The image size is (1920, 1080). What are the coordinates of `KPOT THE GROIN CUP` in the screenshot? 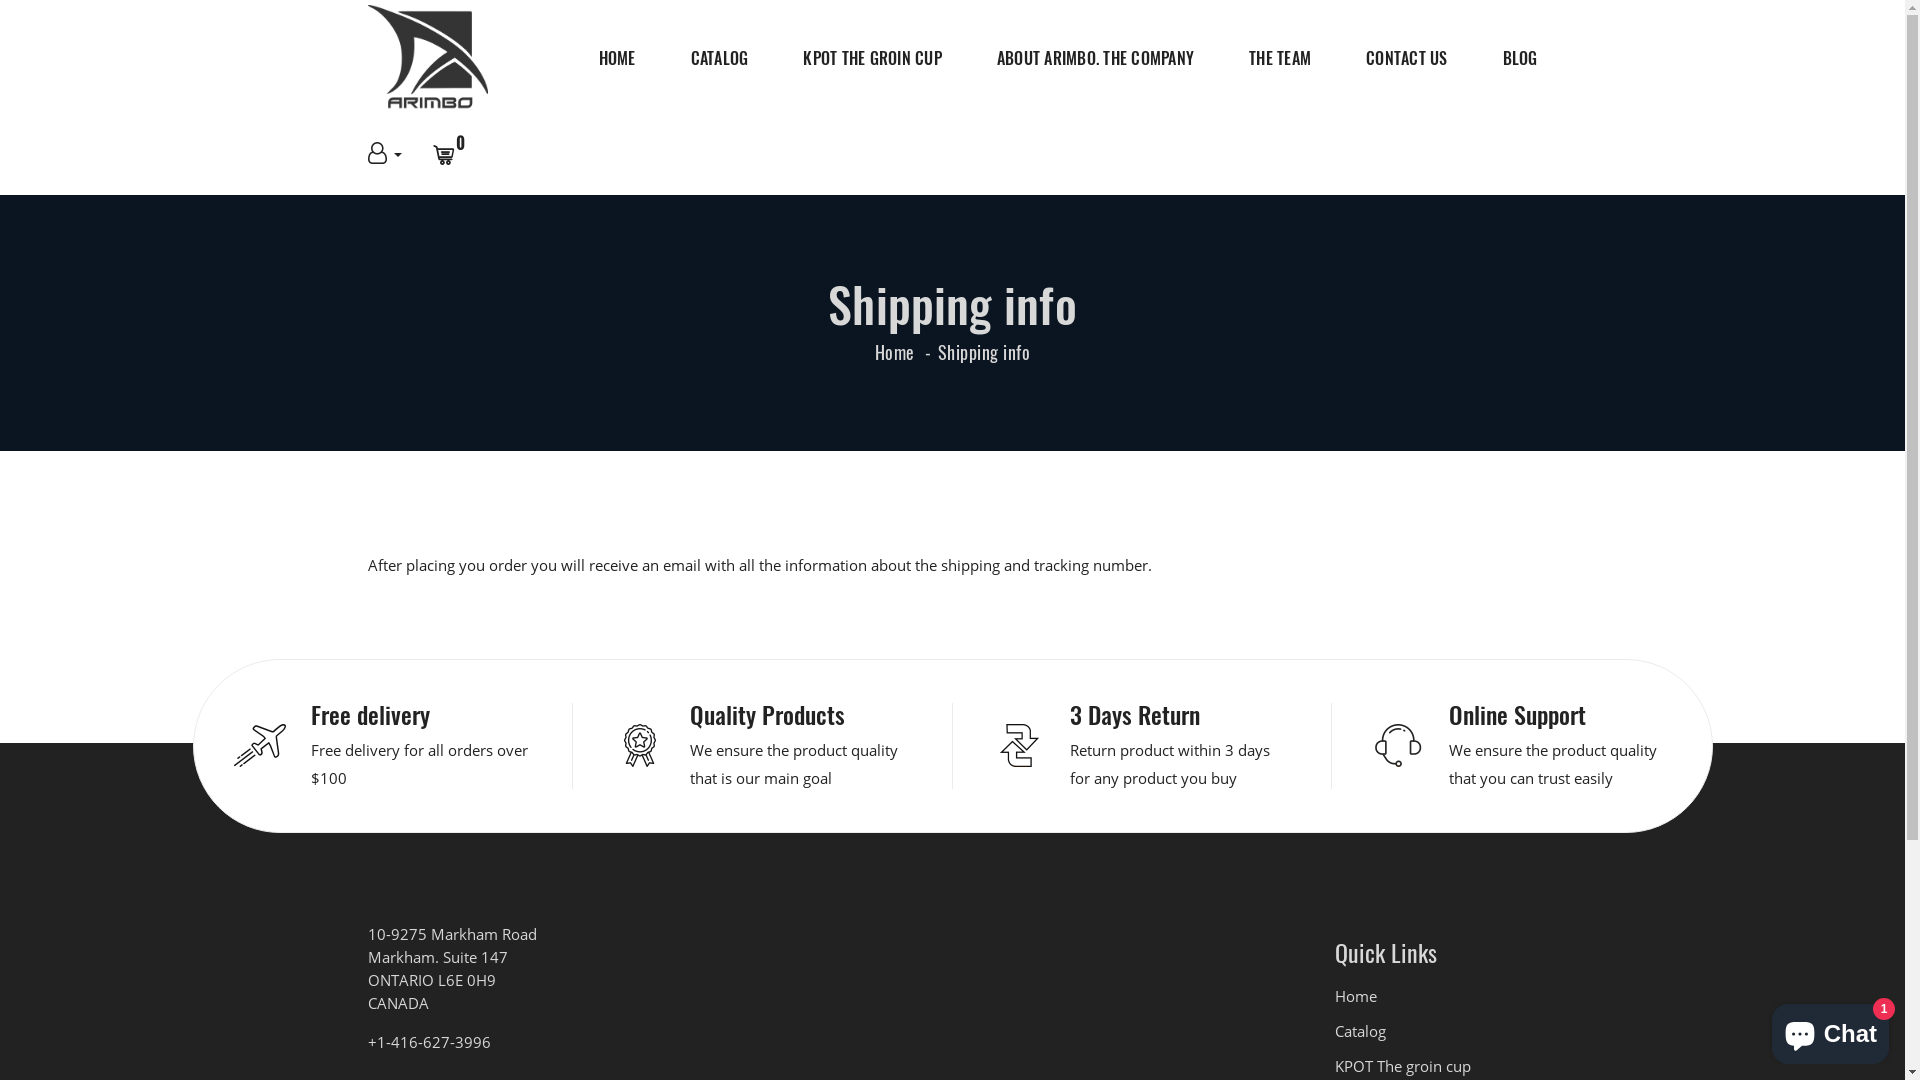 It's located at (872, 58).